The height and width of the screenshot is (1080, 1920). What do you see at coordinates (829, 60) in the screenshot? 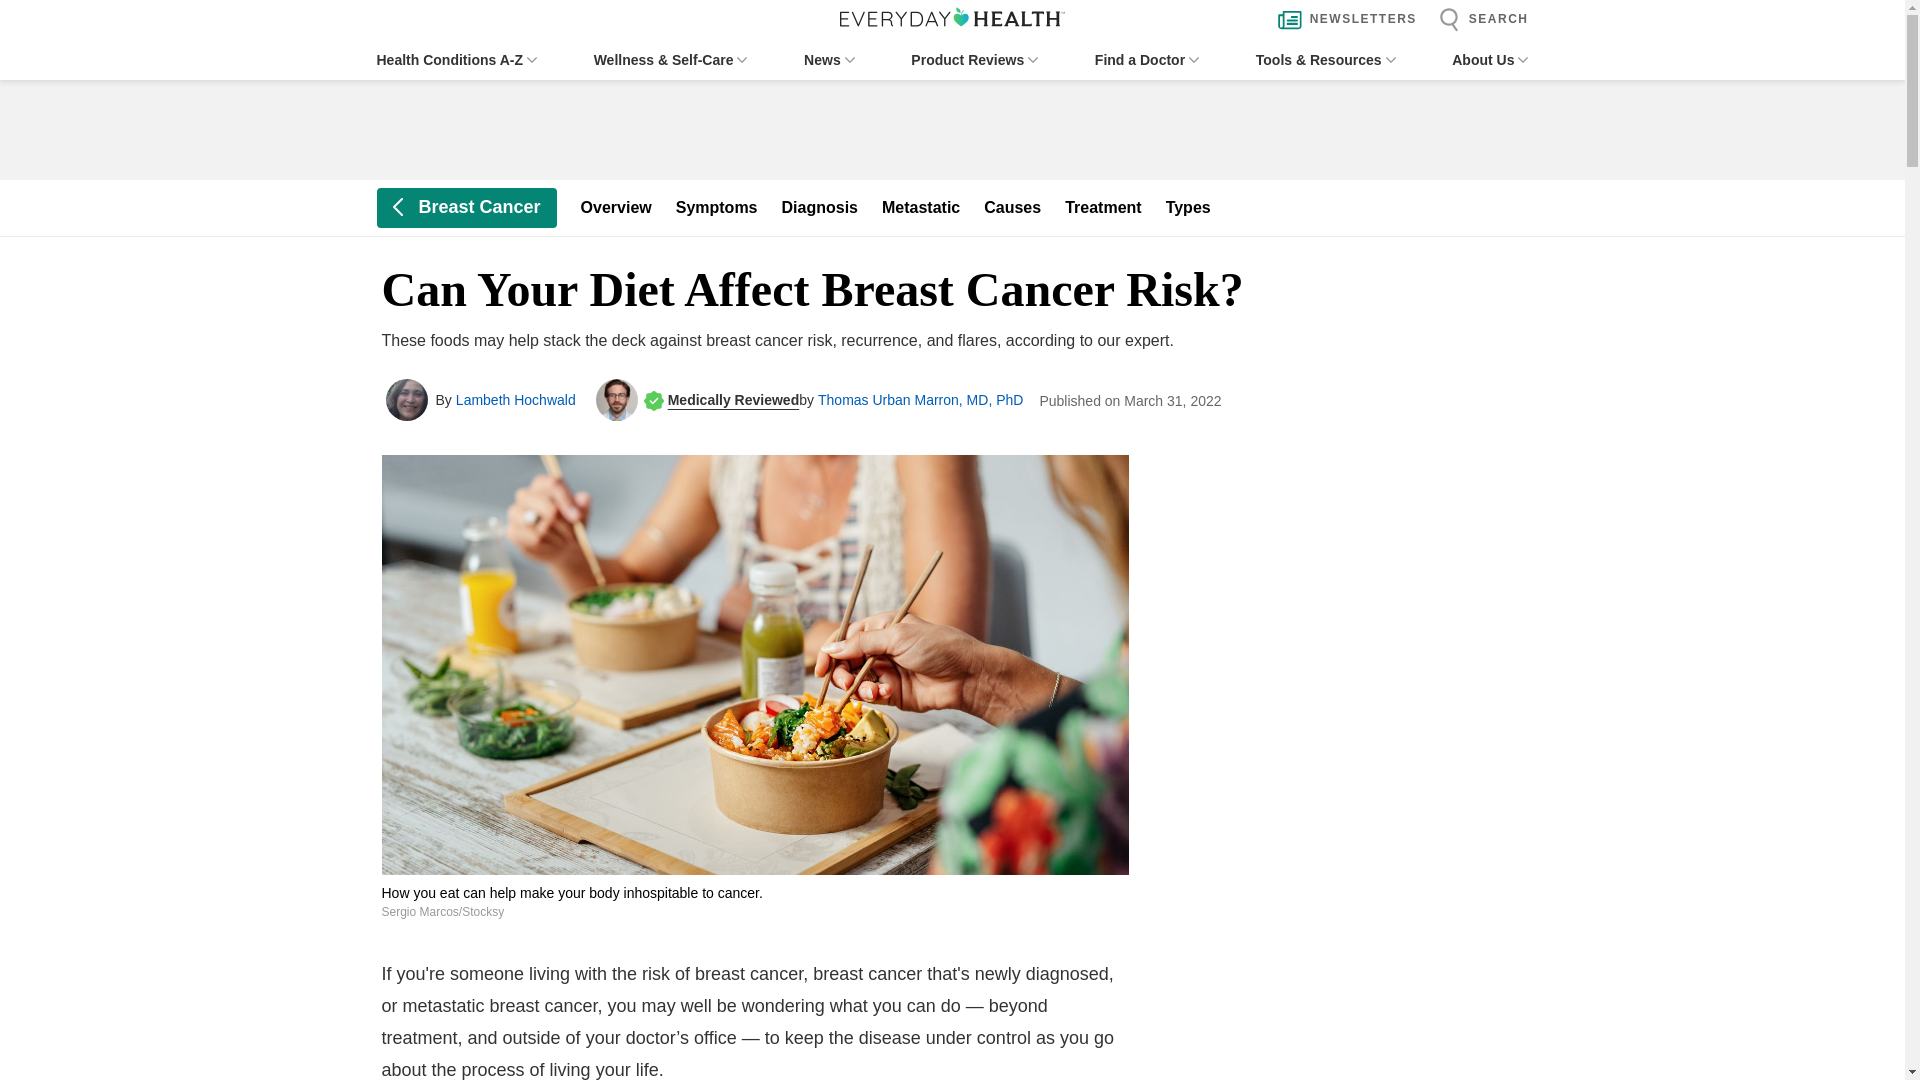
I see `News` at bounding box center [829, 60].